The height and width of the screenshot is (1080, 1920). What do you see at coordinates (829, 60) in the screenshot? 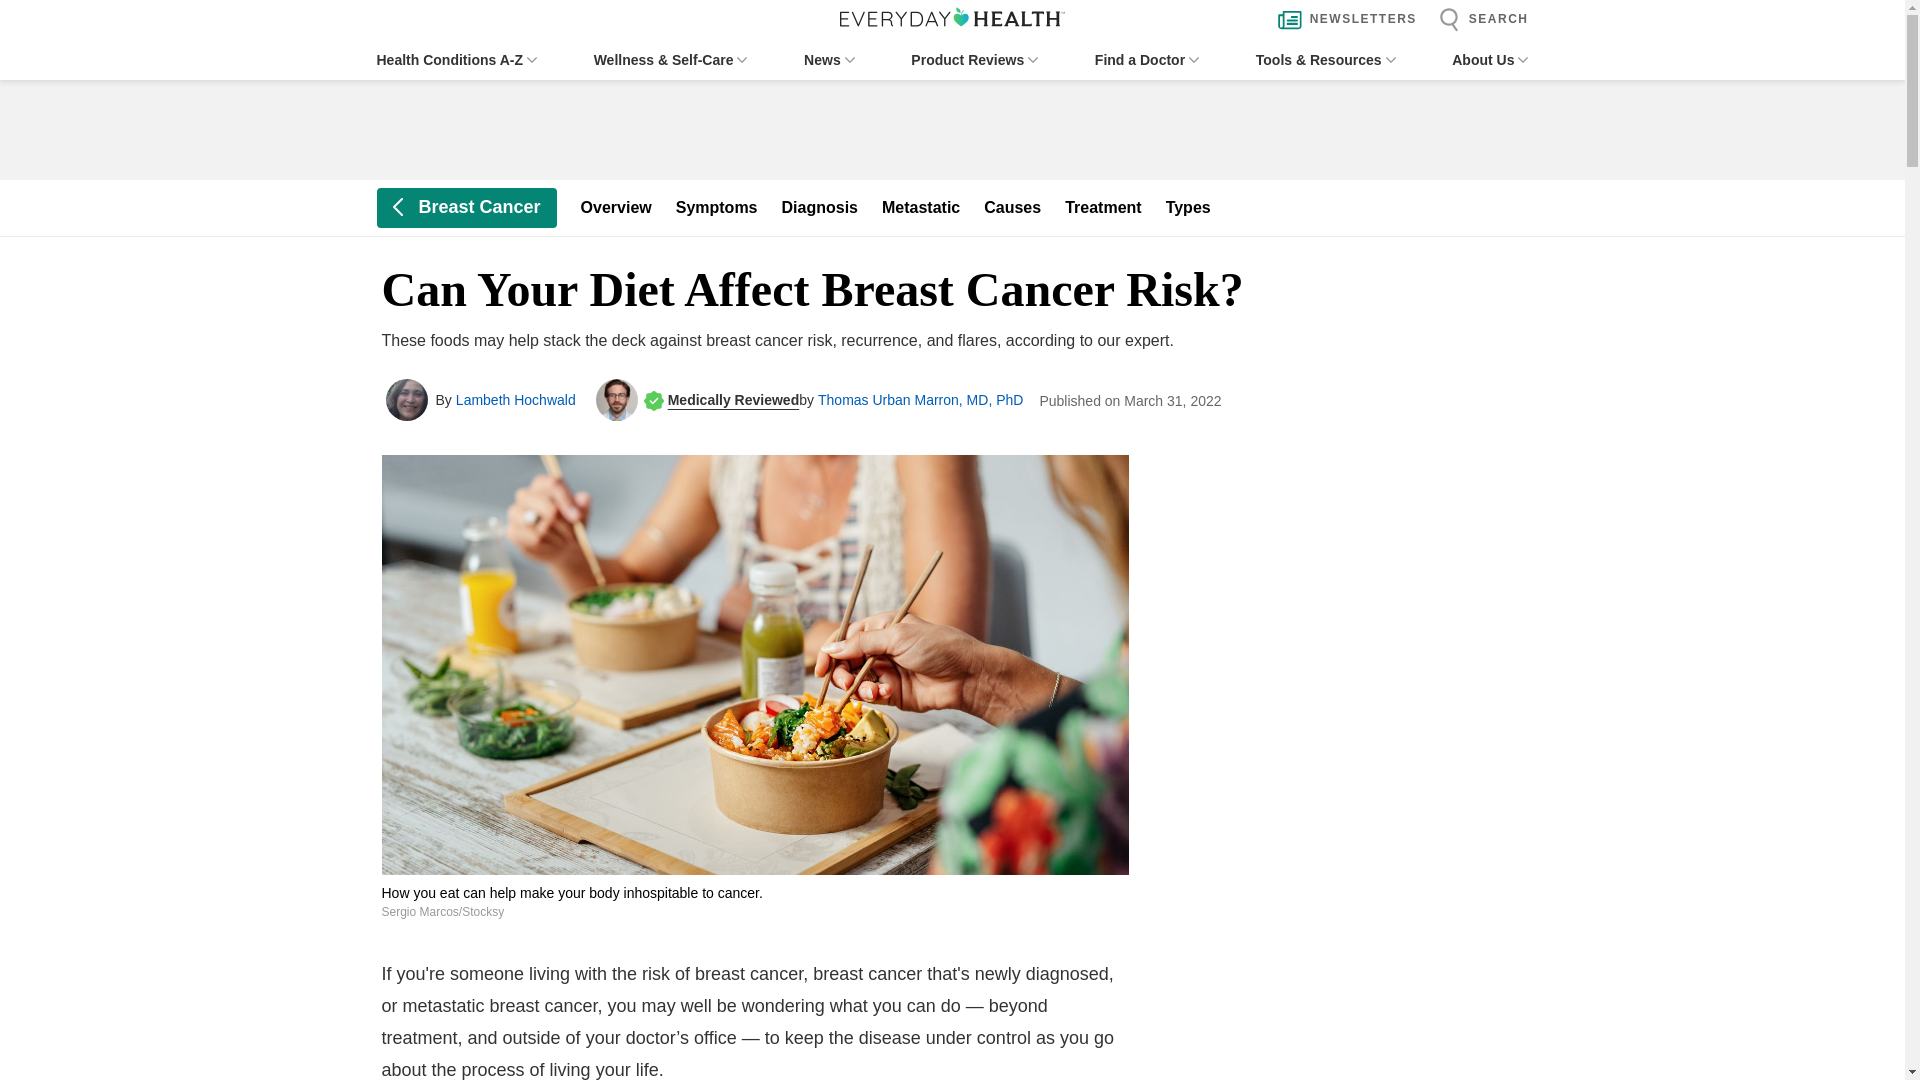
I see `News` at bounding box center [829, 60].